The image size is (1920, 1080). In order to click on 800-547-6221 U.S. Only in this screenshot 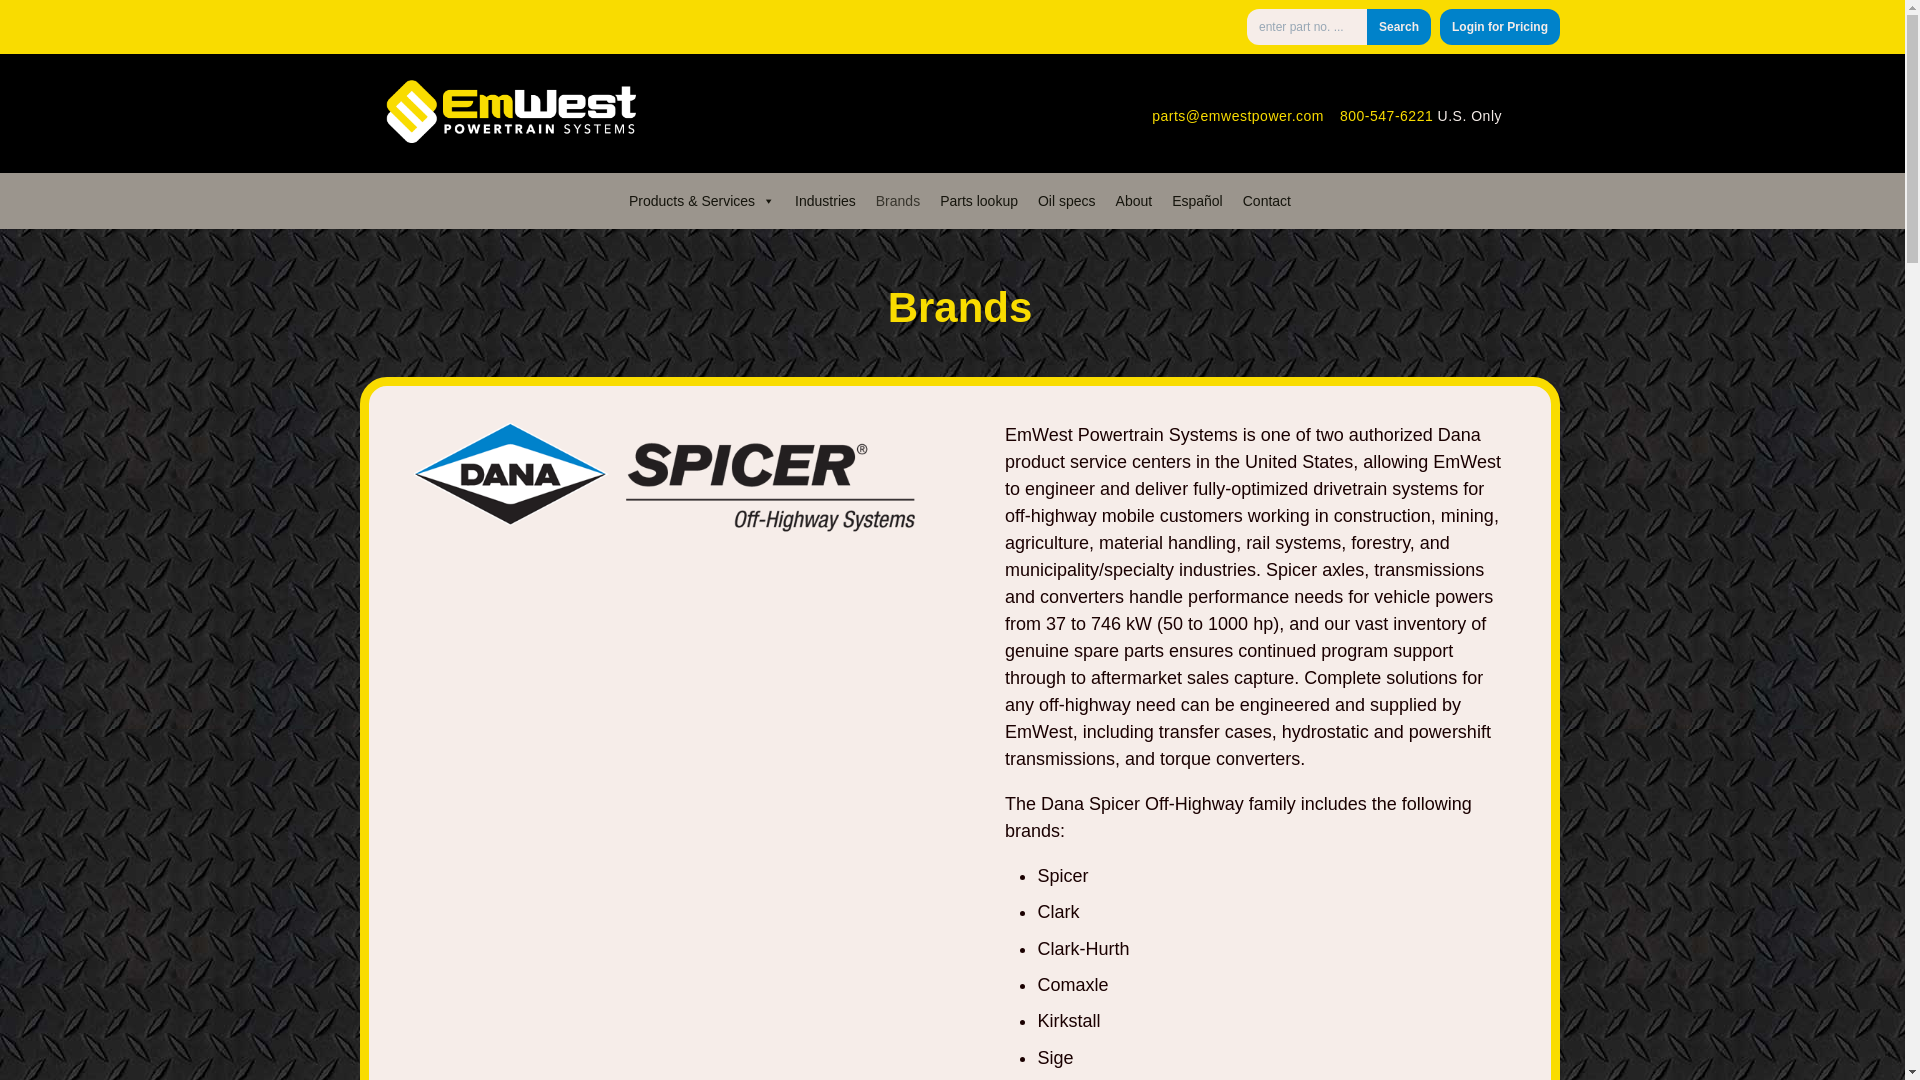, I will do `click(1420, 113)`.